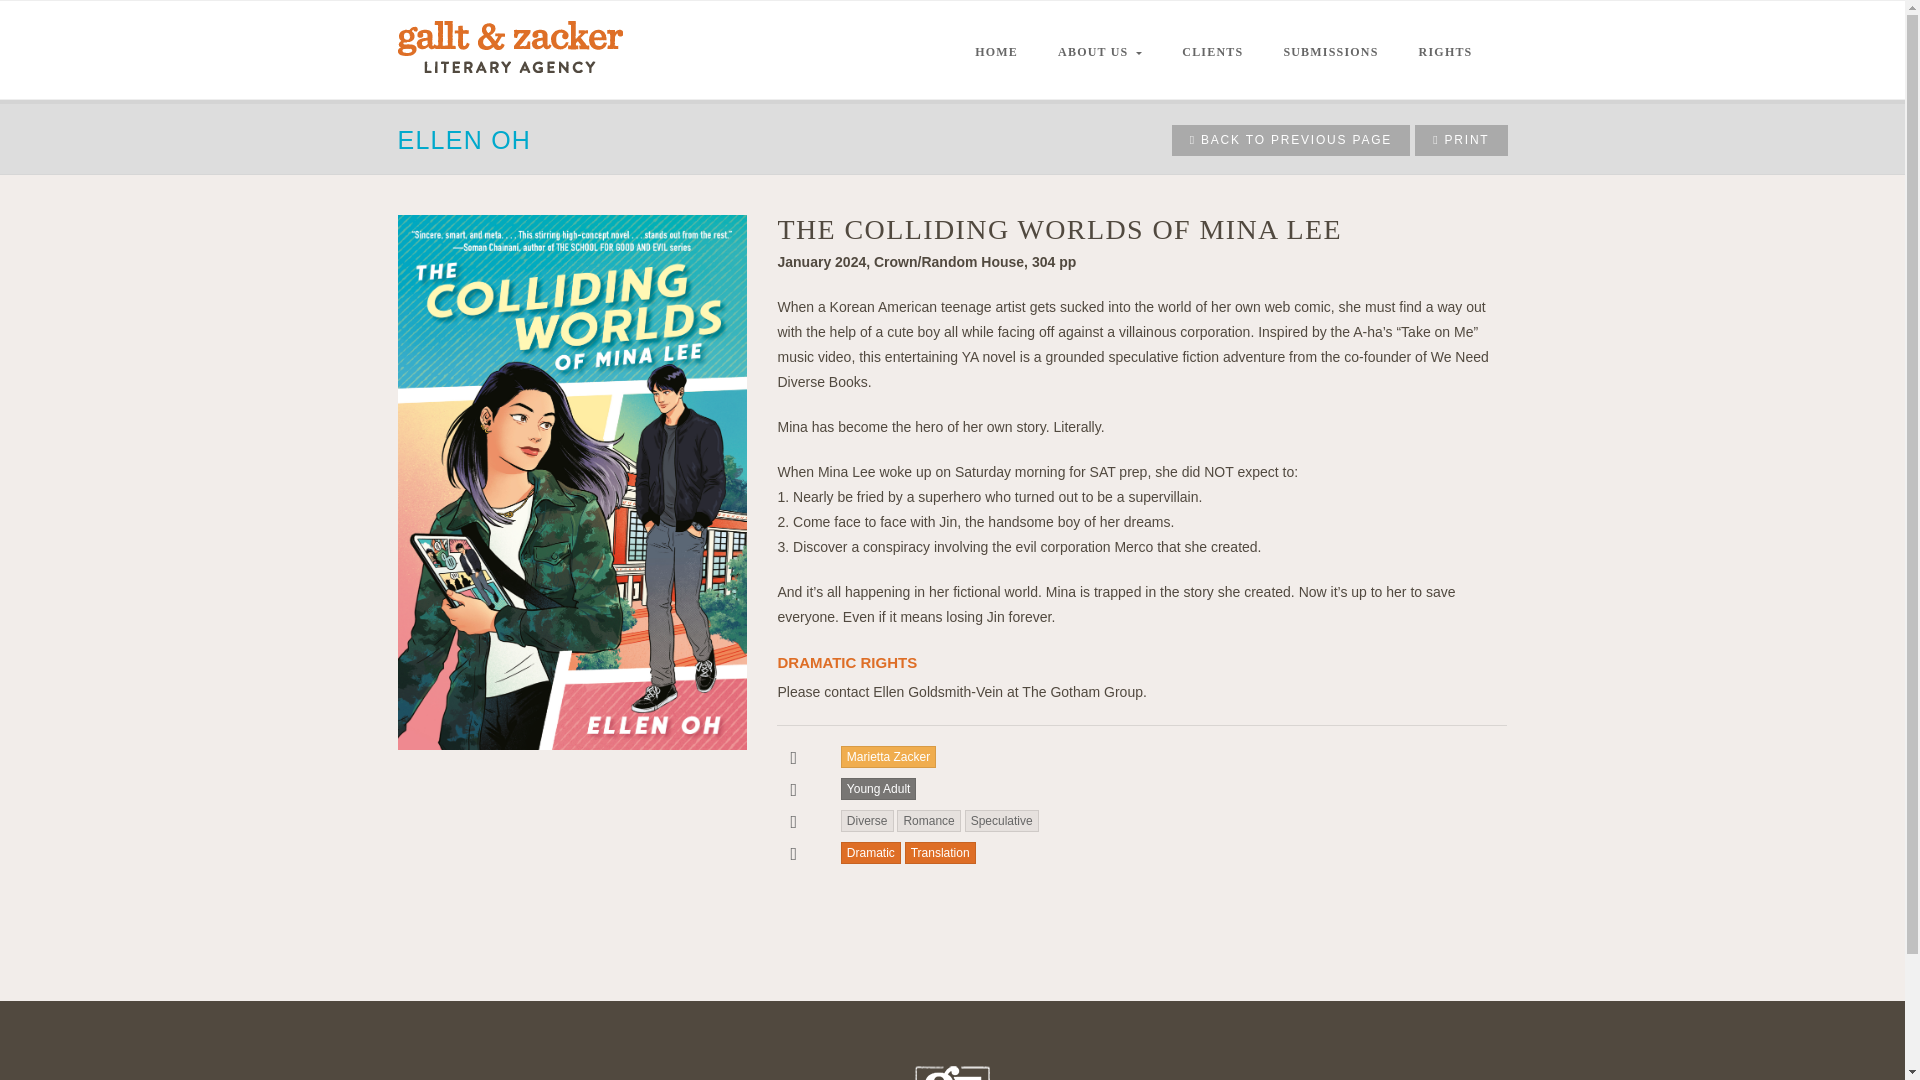  What do you see at coordinates (940, 853) in the screenshot?
I see `Translation` at bounding box center [940, 853].